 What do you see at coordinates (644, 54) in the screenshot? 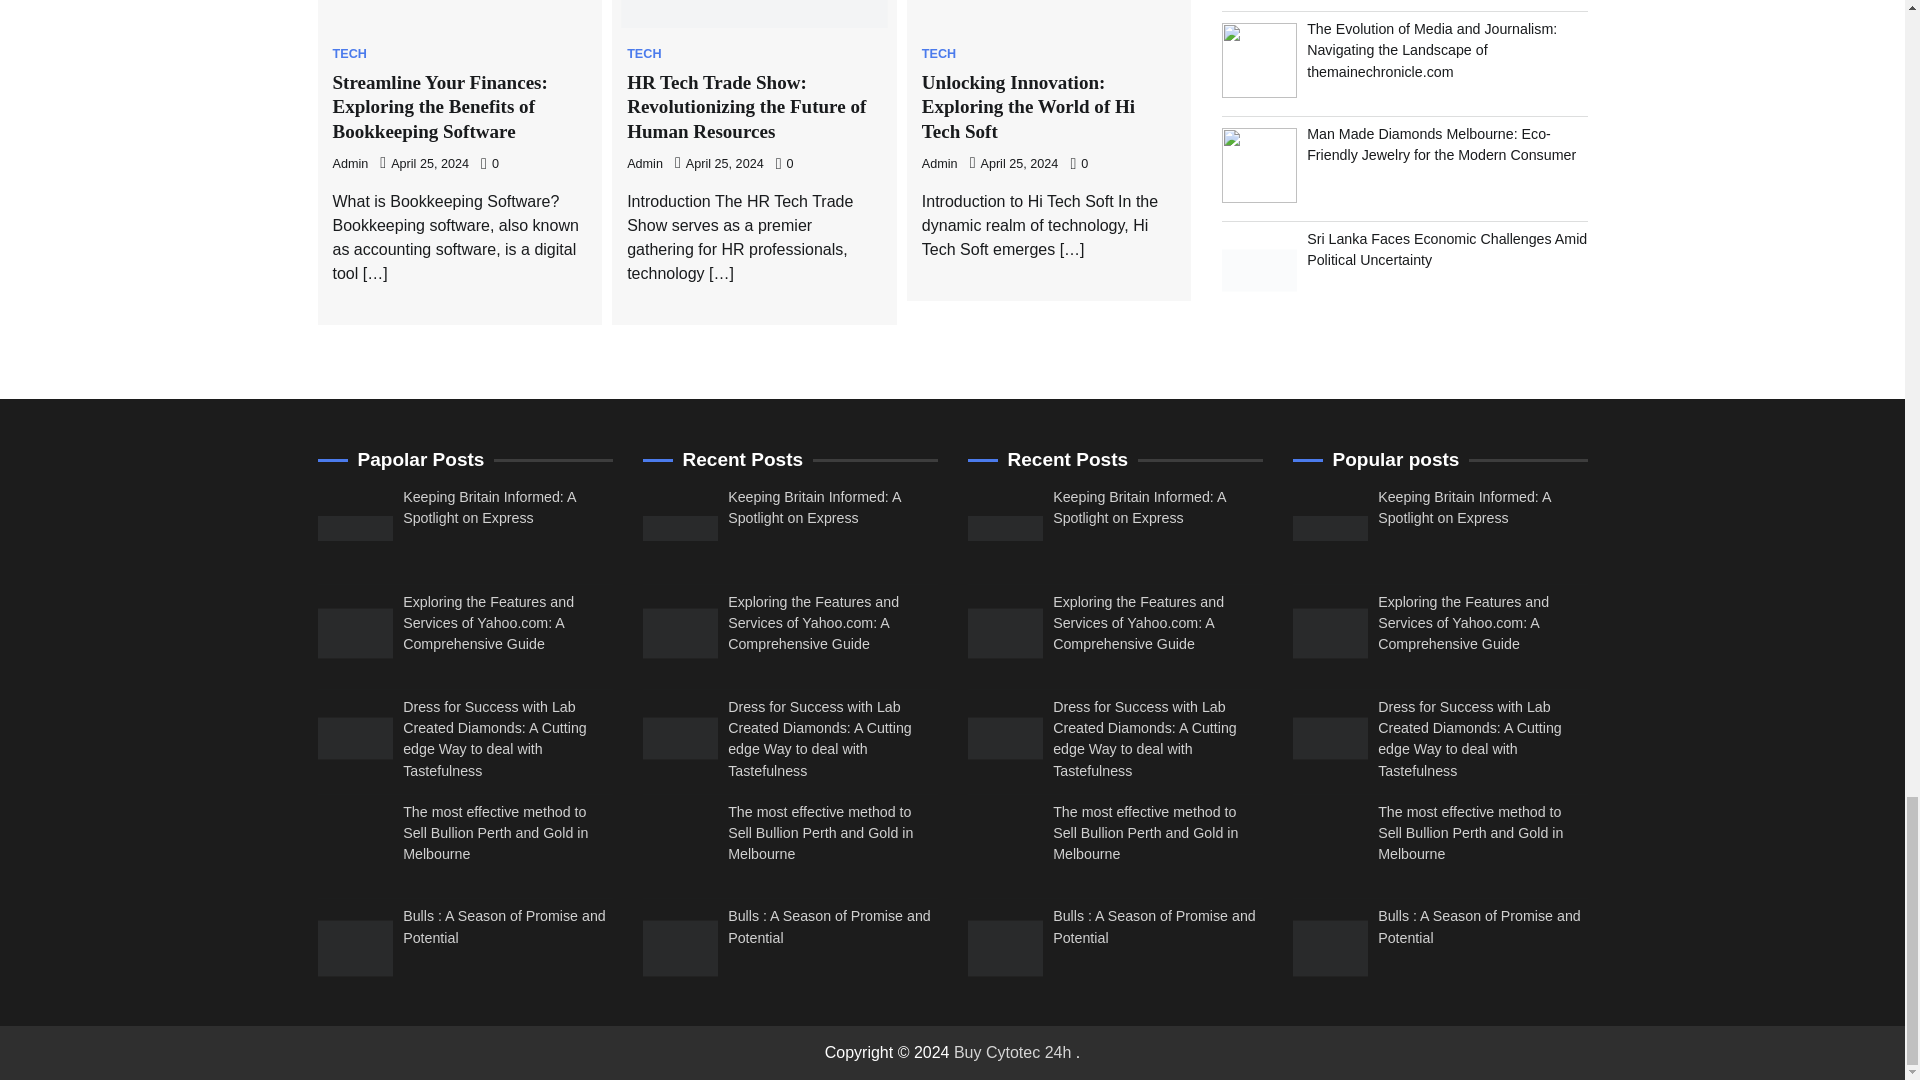
I see `TECH` at bounding box center [644, 54].